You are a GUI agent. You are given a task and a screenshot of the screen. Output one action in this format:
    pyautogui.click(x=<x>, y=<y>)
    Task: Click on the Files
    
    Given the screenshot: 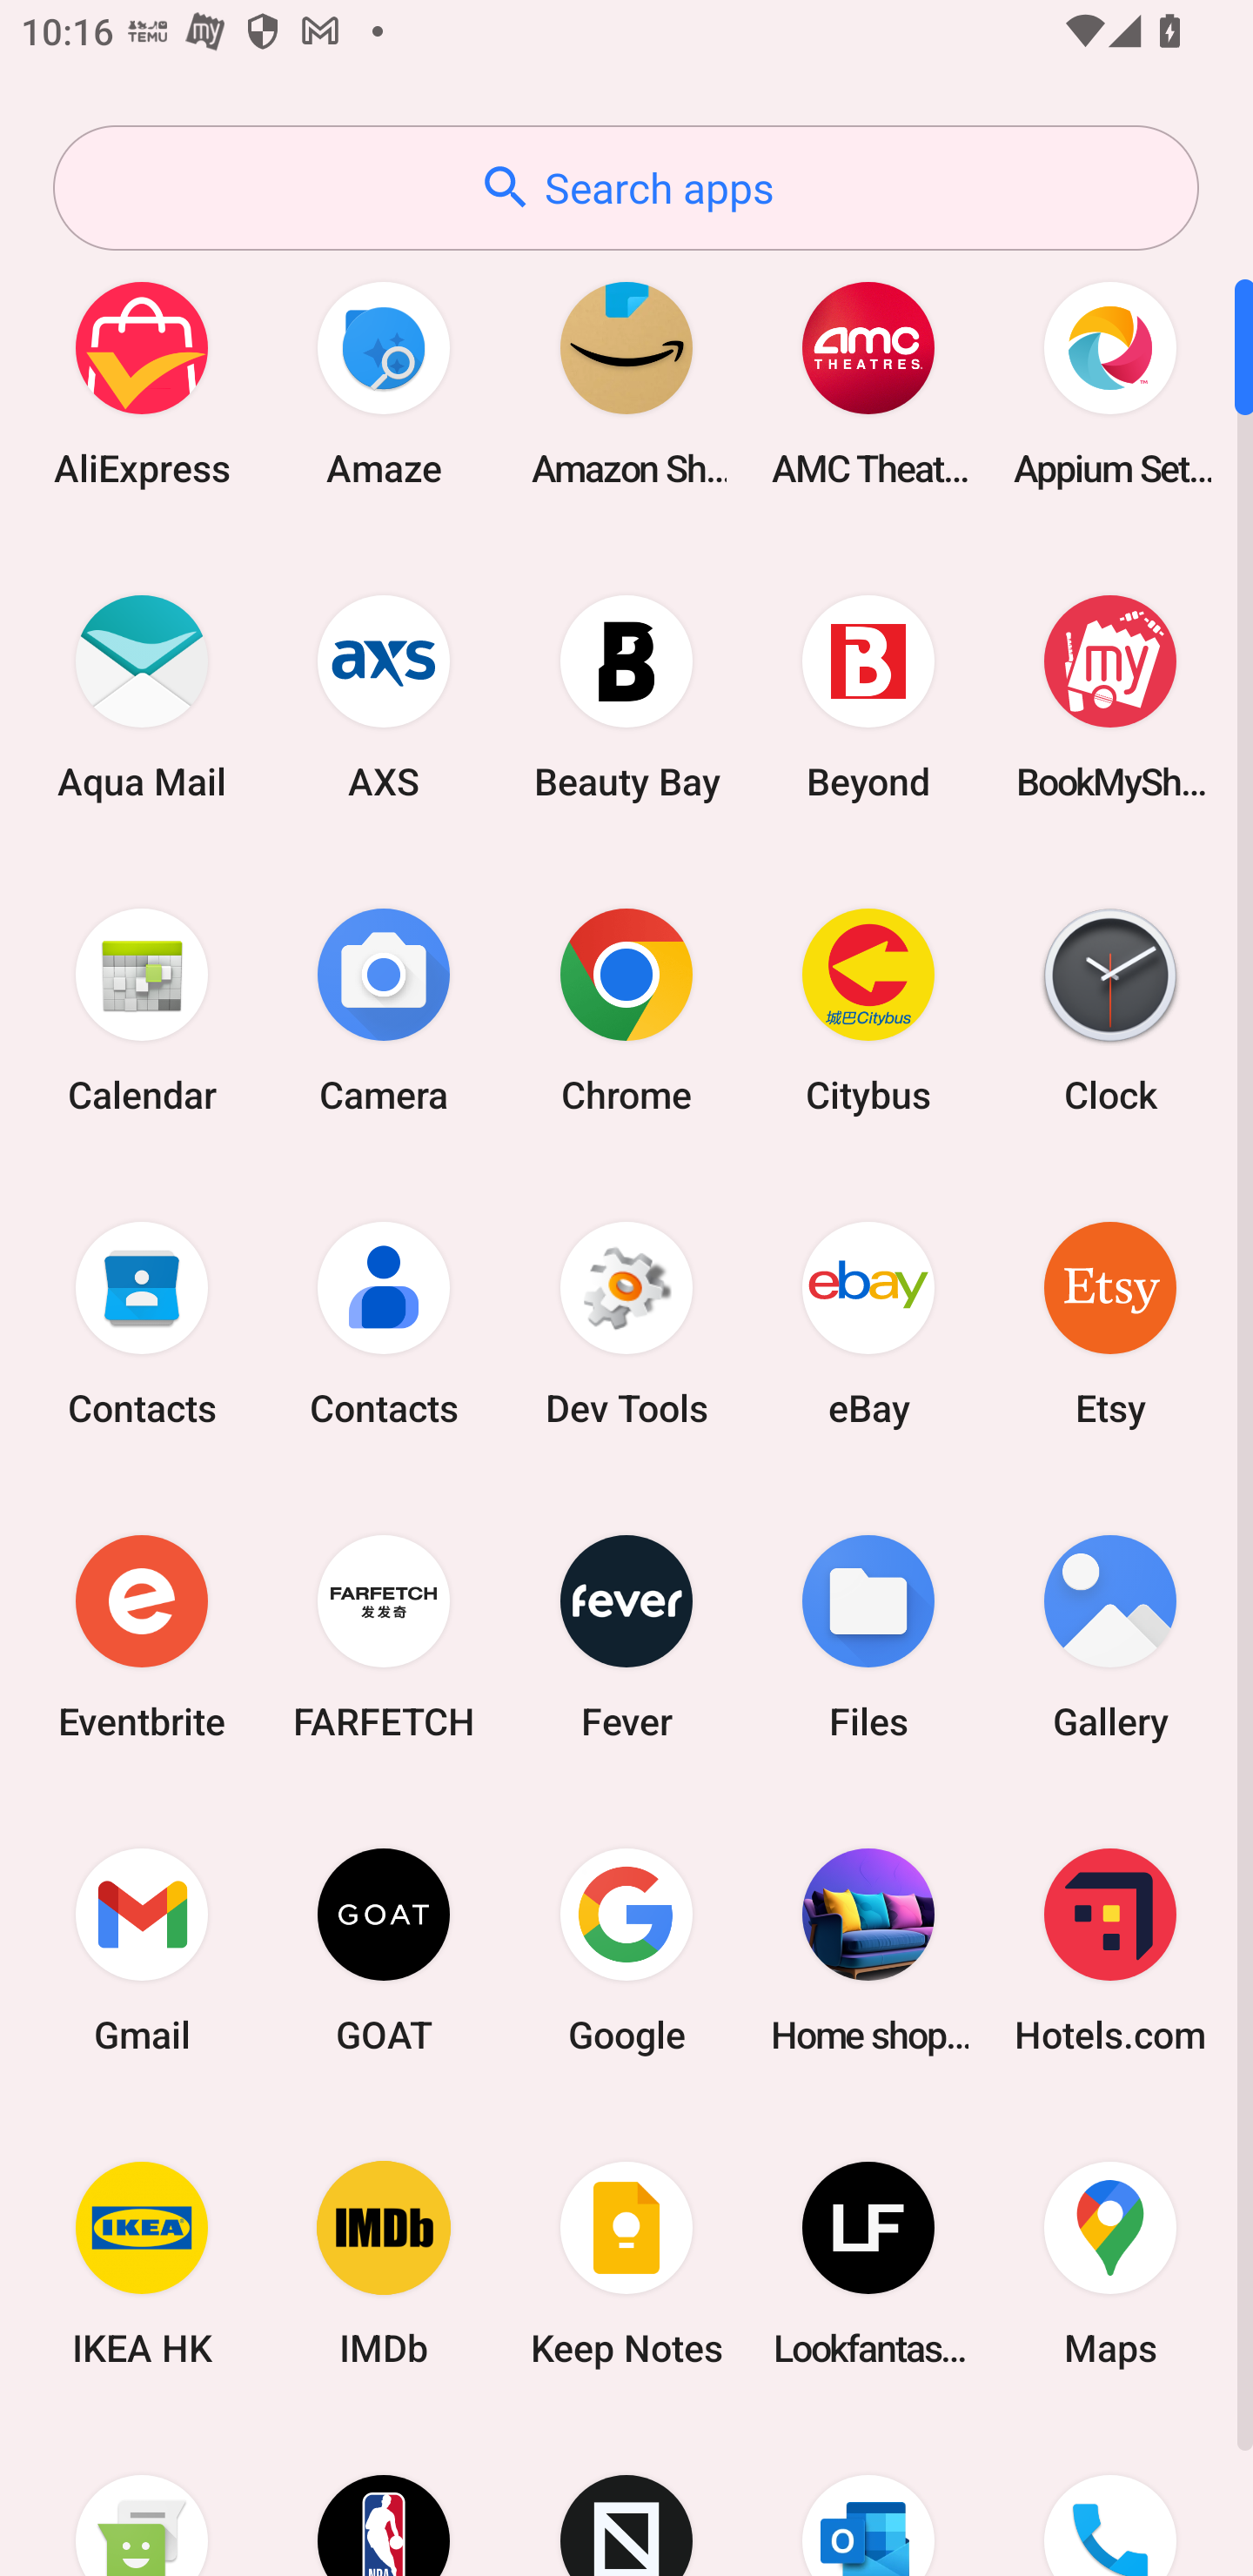 What is the action you would take?
    pyautogui.click(x=868, y=1636)
    